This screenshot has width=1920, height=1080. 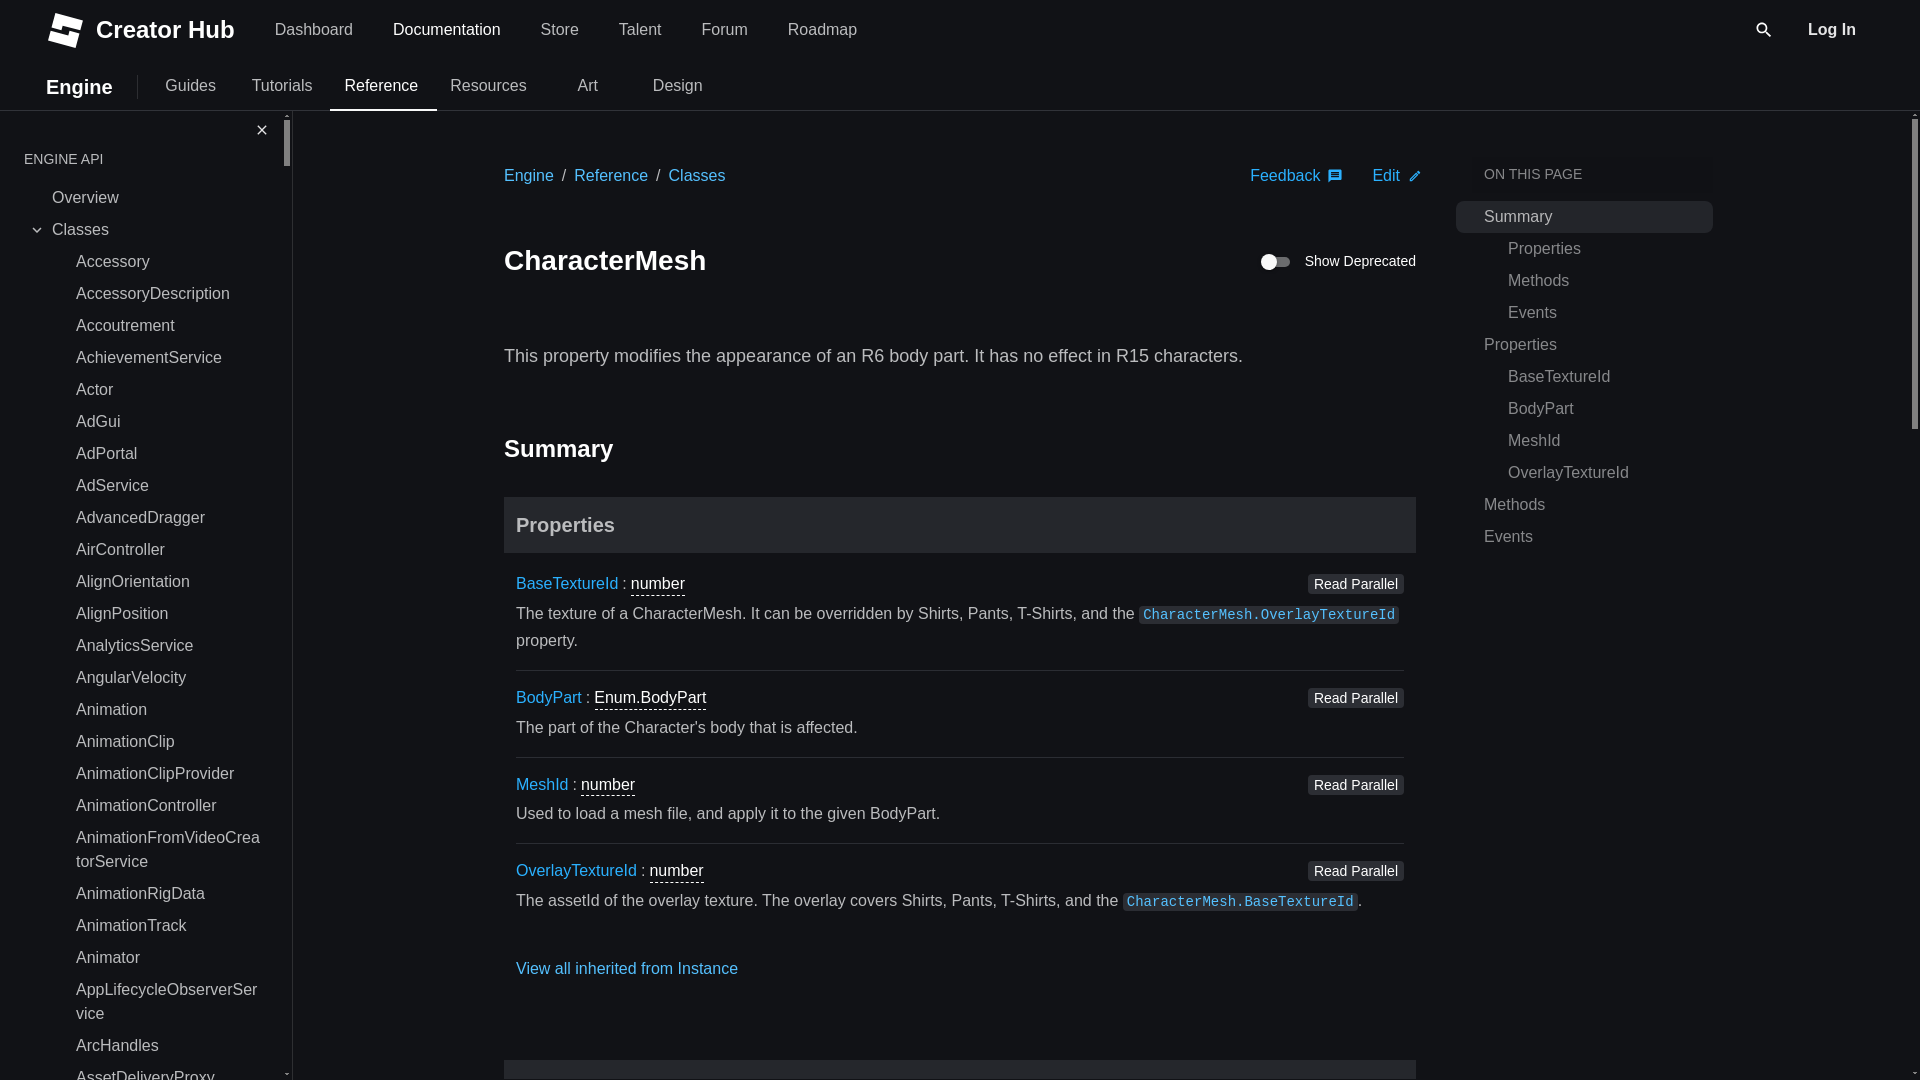 What do you see at coordinates (168, 326) in the screenshot?
I see `Guides` at bounding box center [168, 326].